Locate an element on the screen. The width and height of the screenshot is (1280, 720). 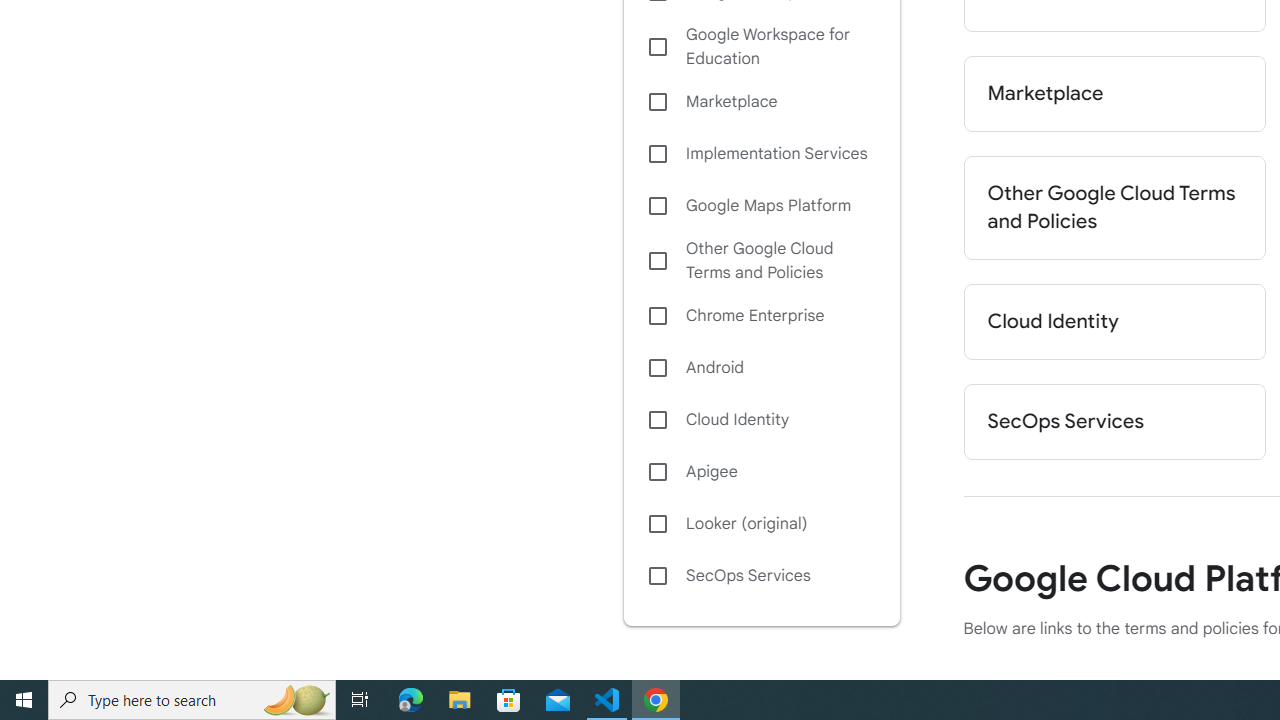
Other Google Cloud Terms and Policies is located at coordinates (1114, 208).